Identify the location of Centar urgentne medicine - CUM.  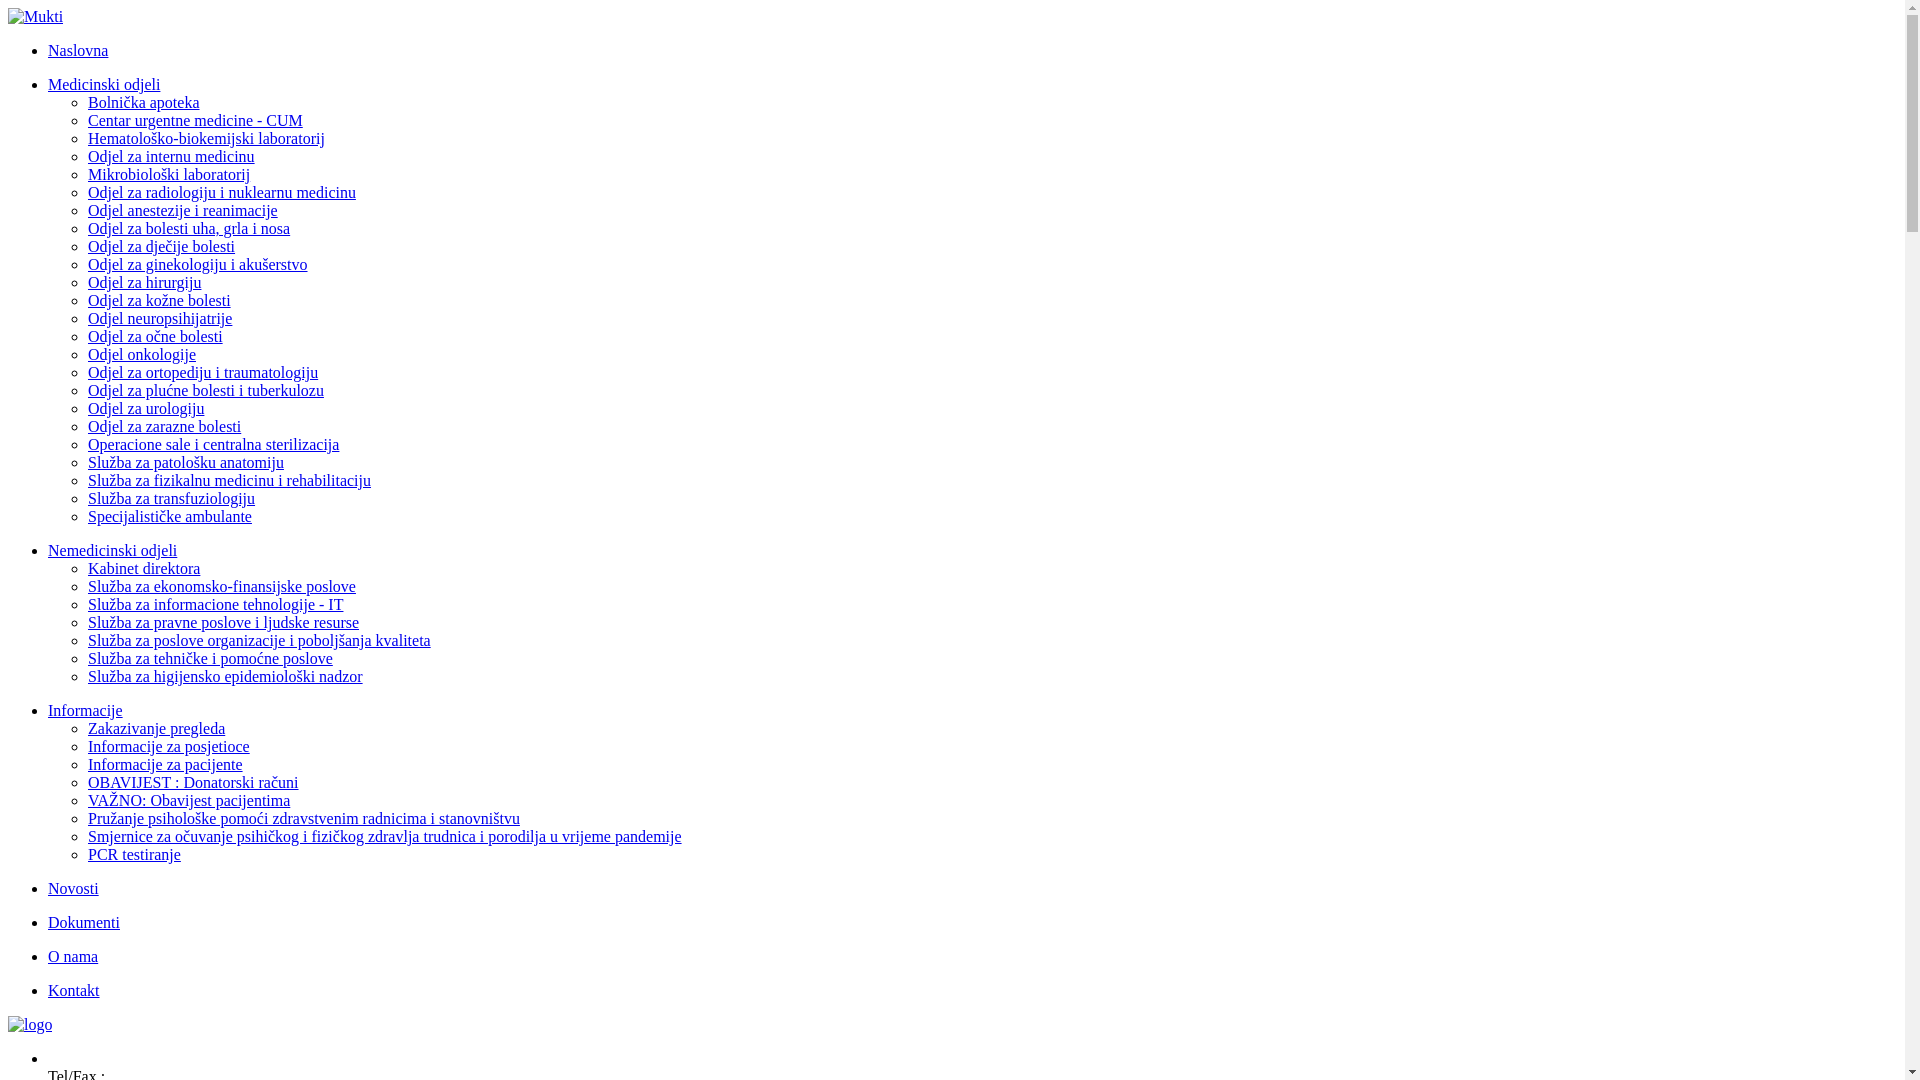
(196, 120).